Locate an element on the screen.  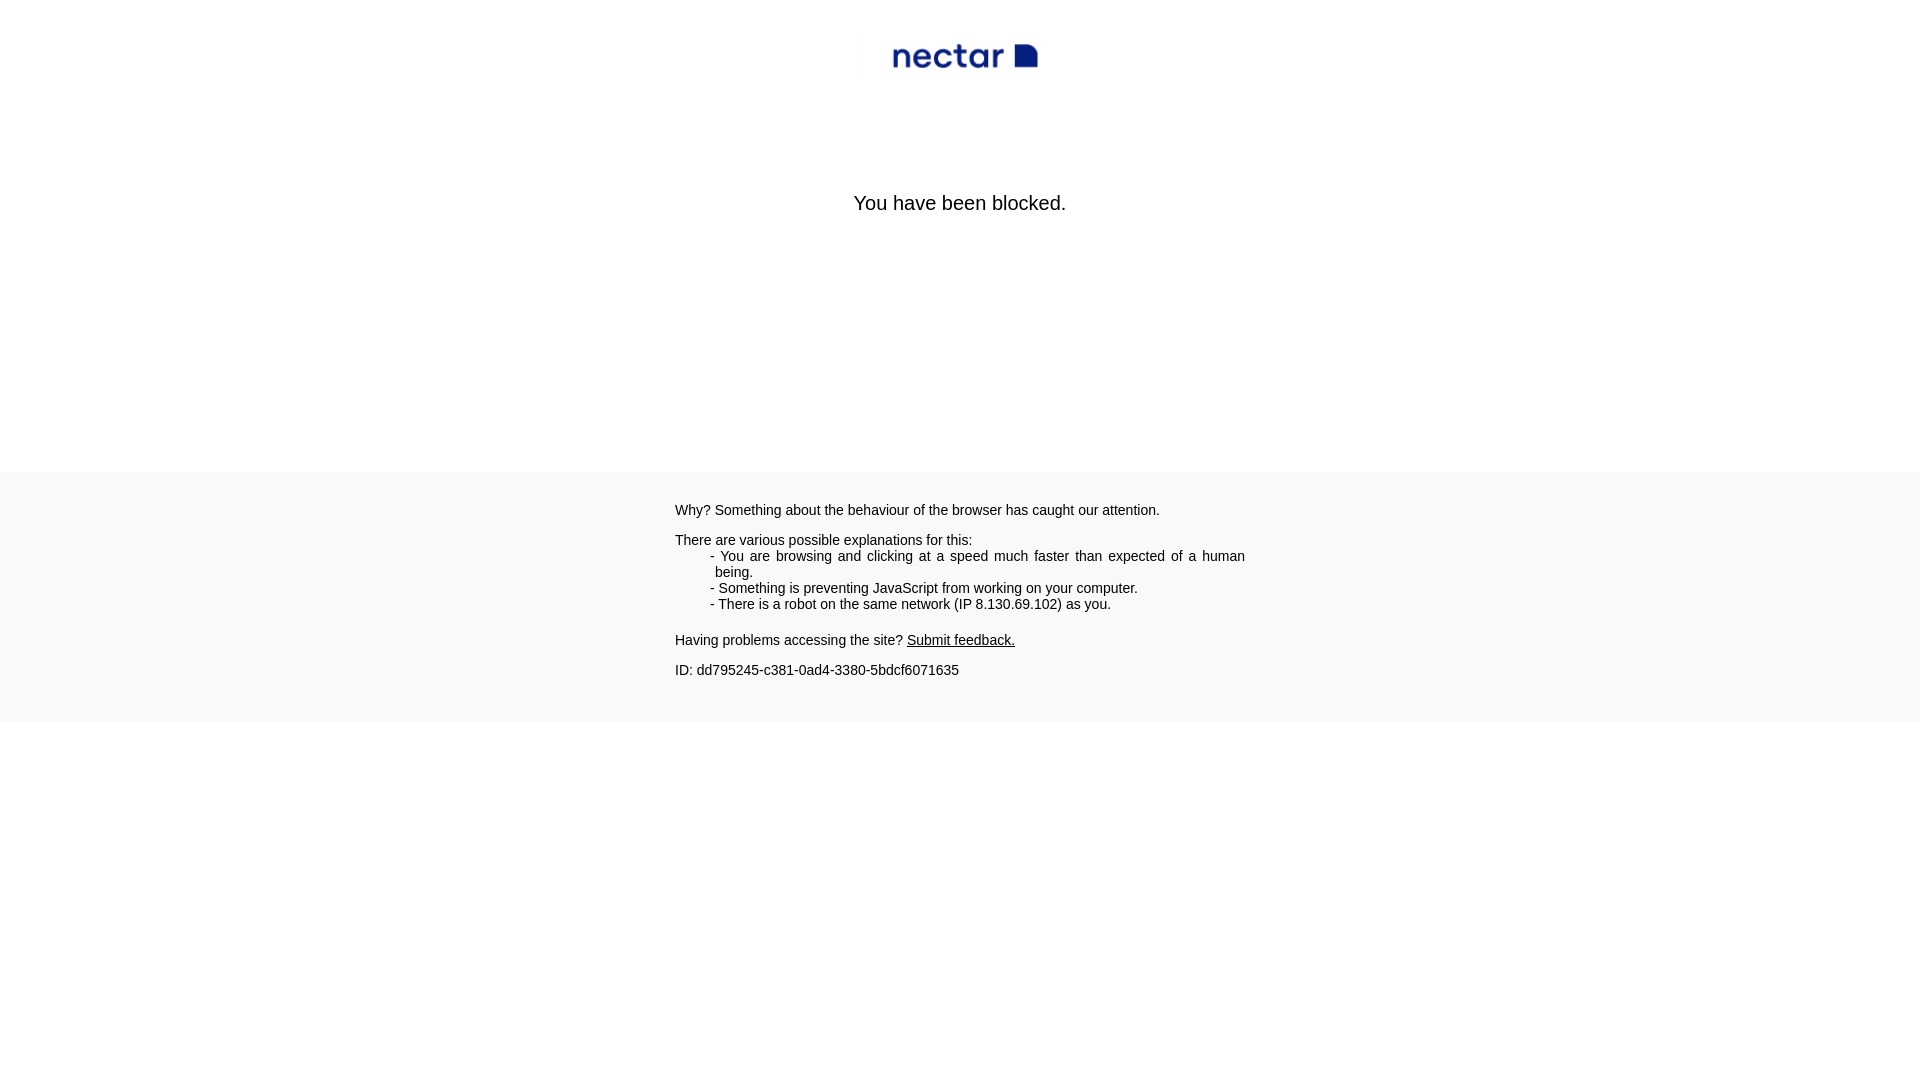
Home is located at coordinates (360, 326).